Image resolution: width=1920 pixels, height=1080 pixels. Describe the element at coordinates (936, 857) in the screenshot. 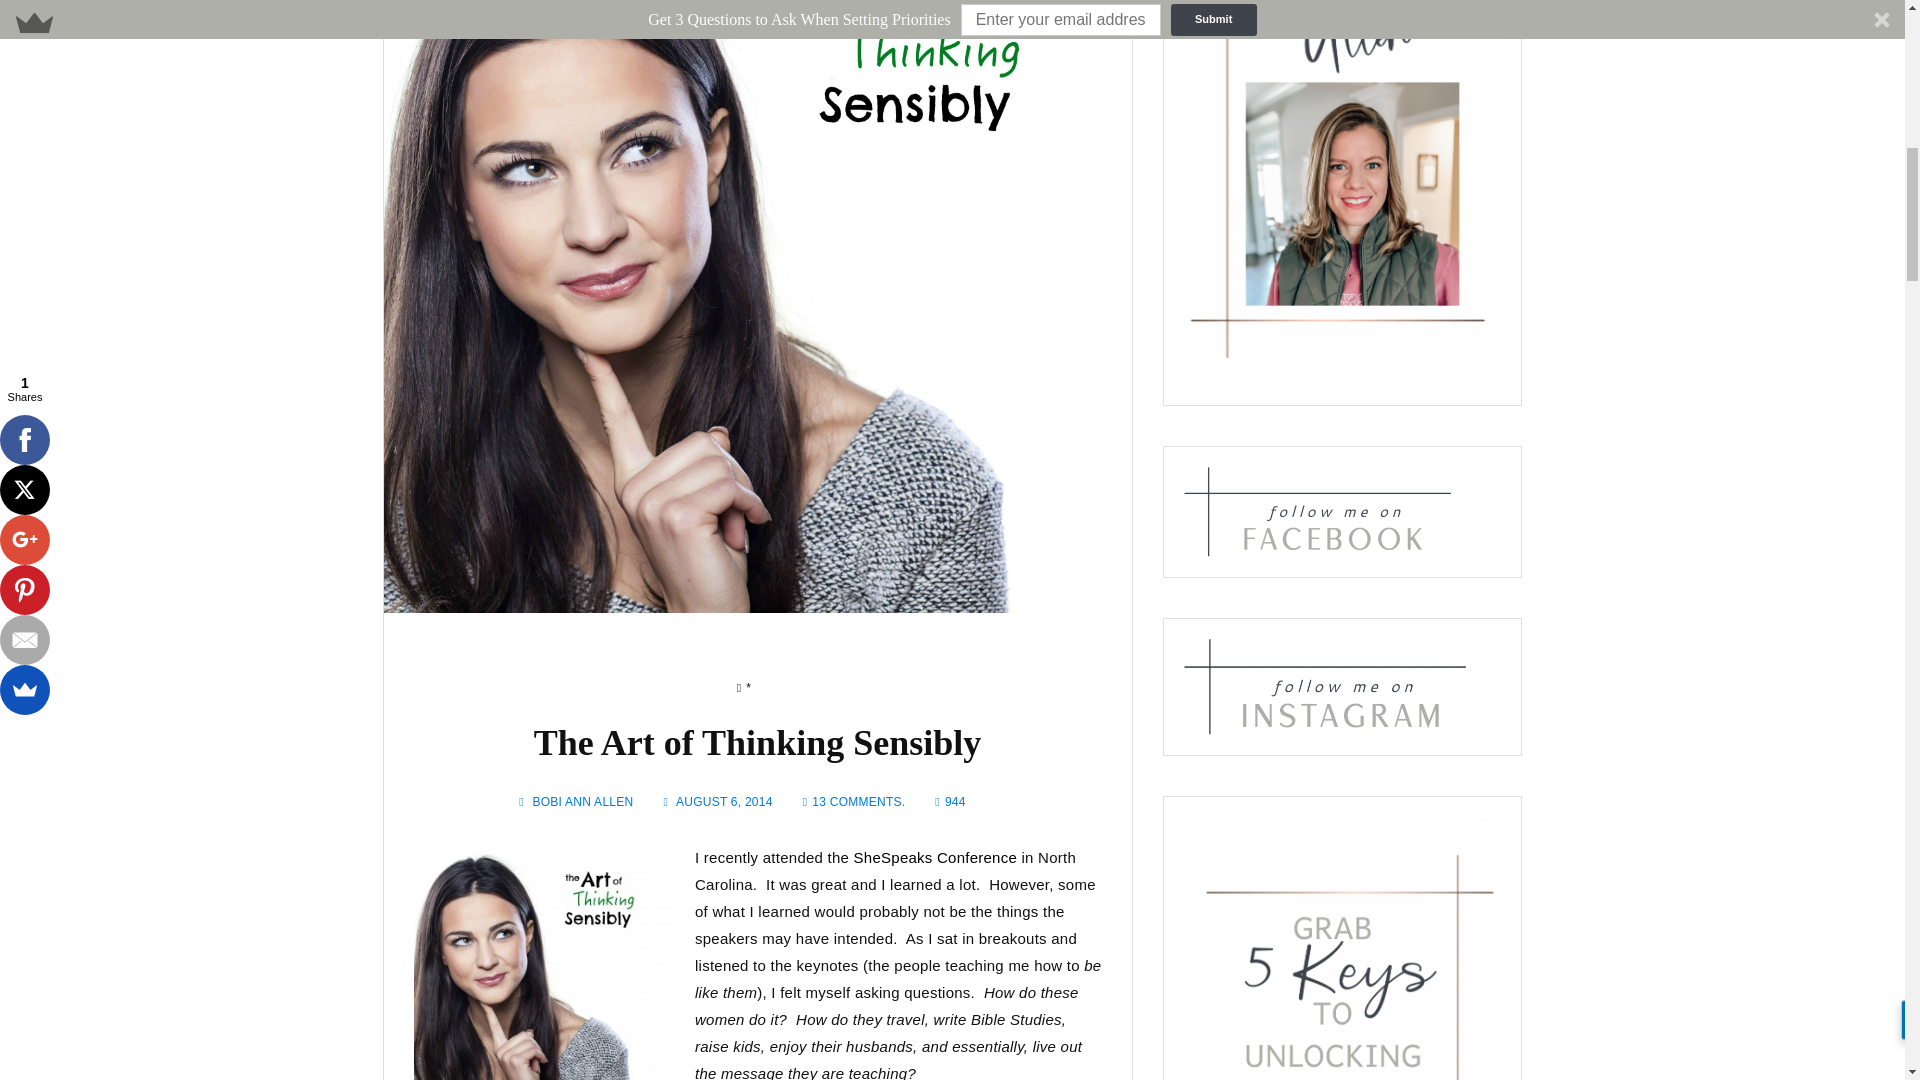

I see `SheSpeaks Conference` at that location.